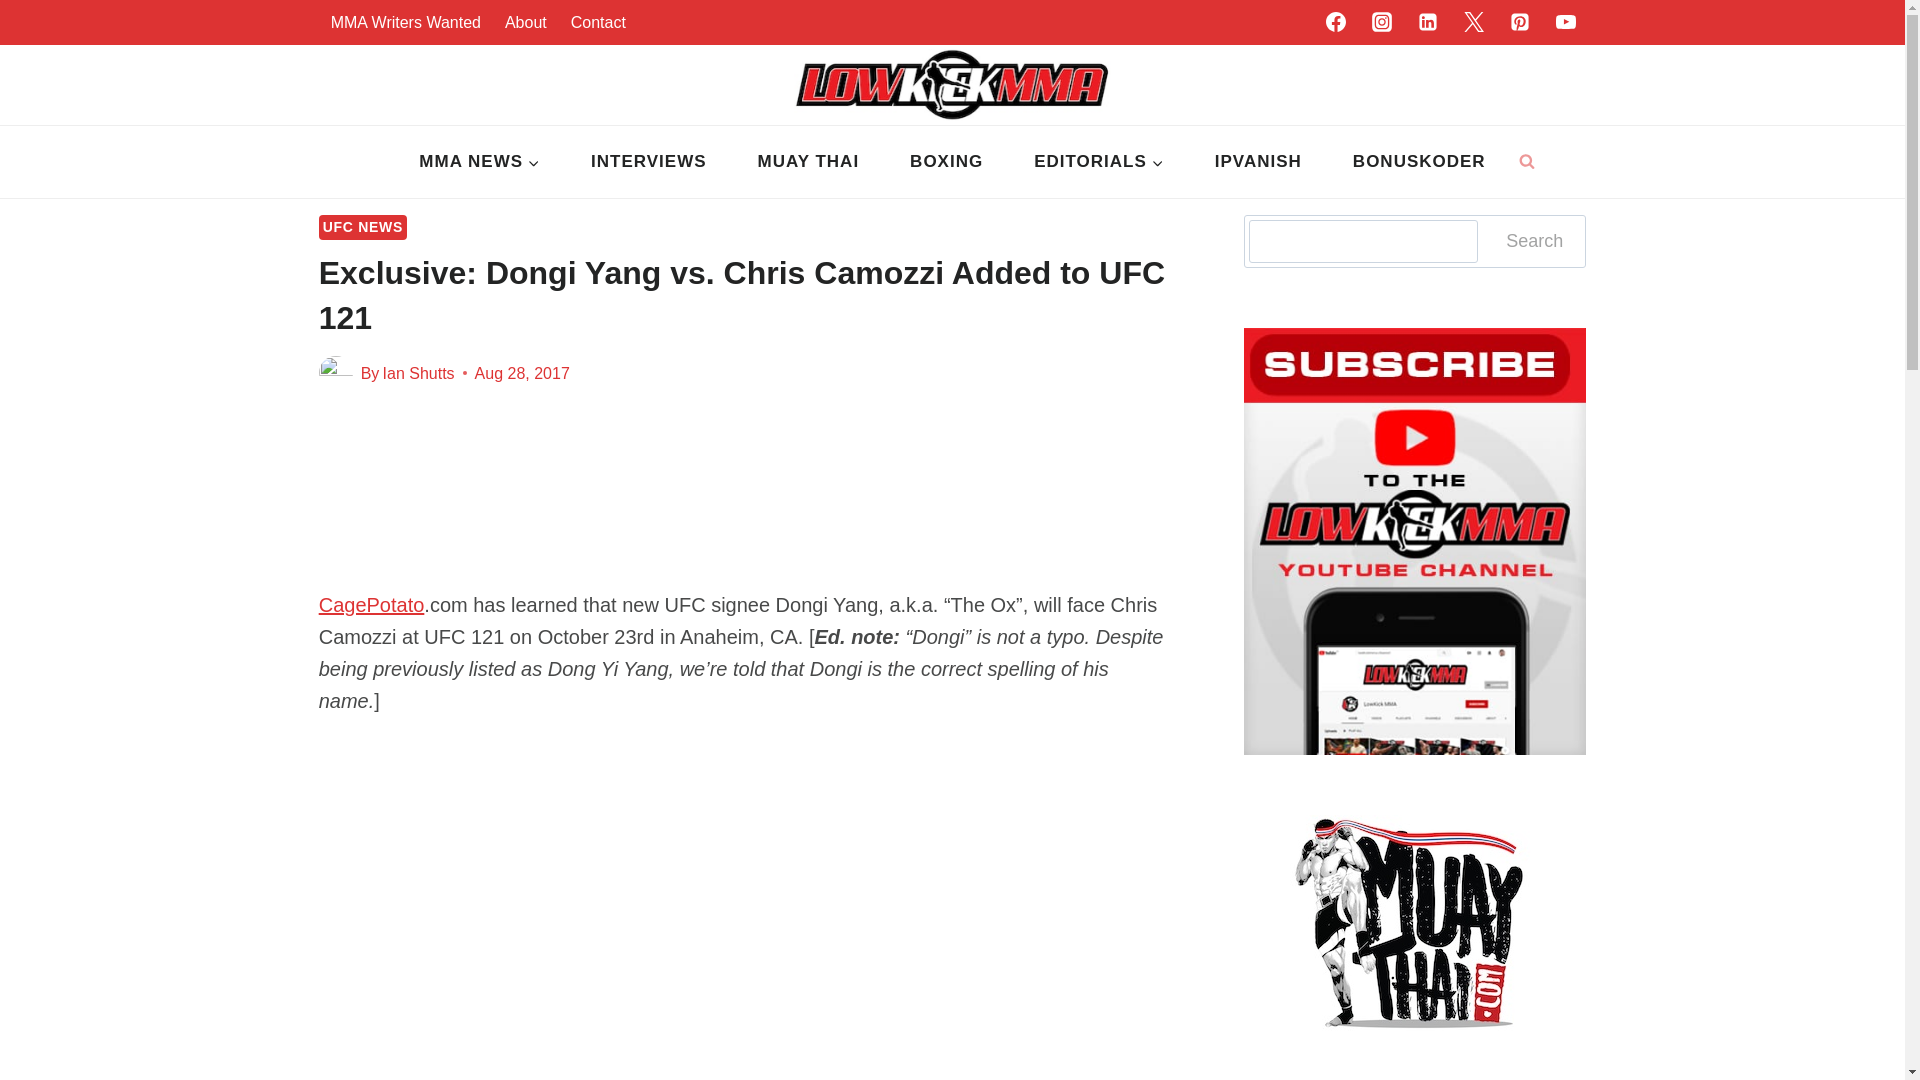  I want to click on MMA NEWS, so click(480, 162).